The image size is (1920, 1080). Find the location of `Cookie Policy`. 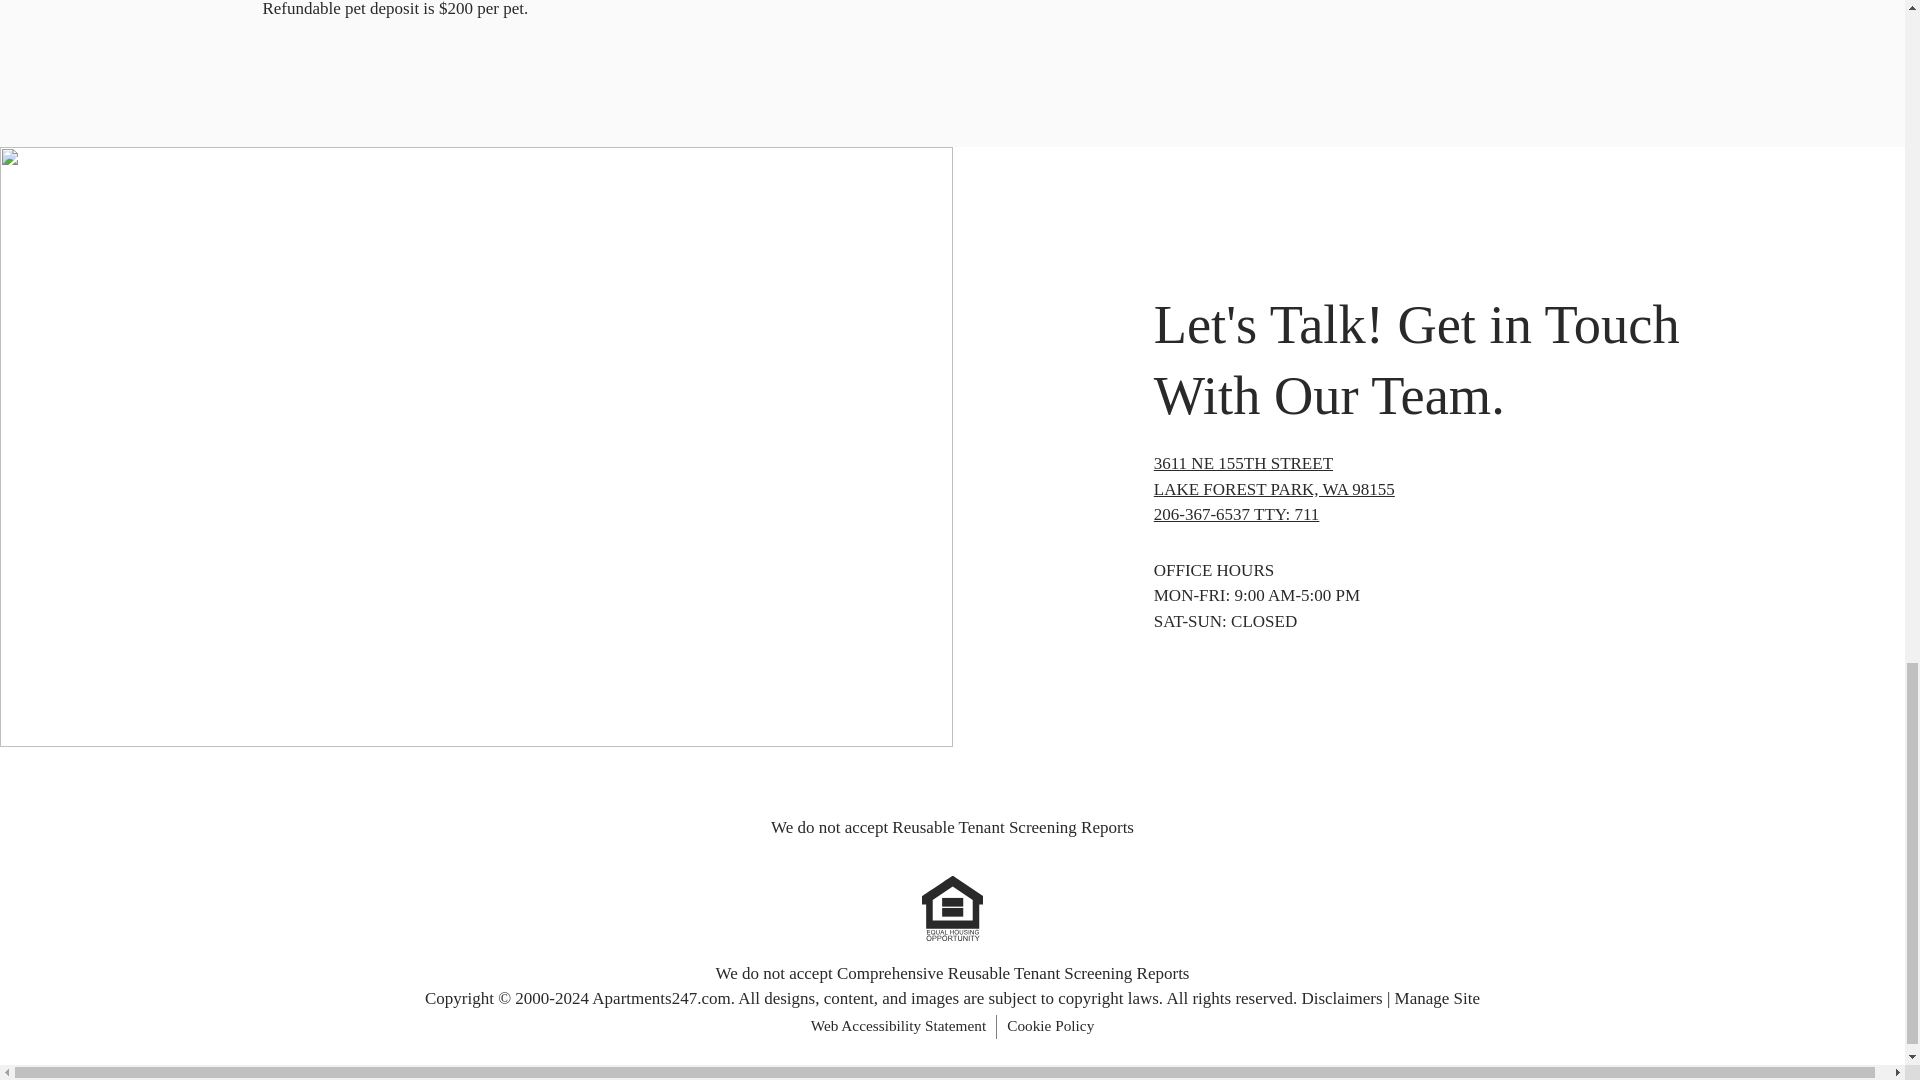

Cookie Policy is located at coordinates (1050, 1026).